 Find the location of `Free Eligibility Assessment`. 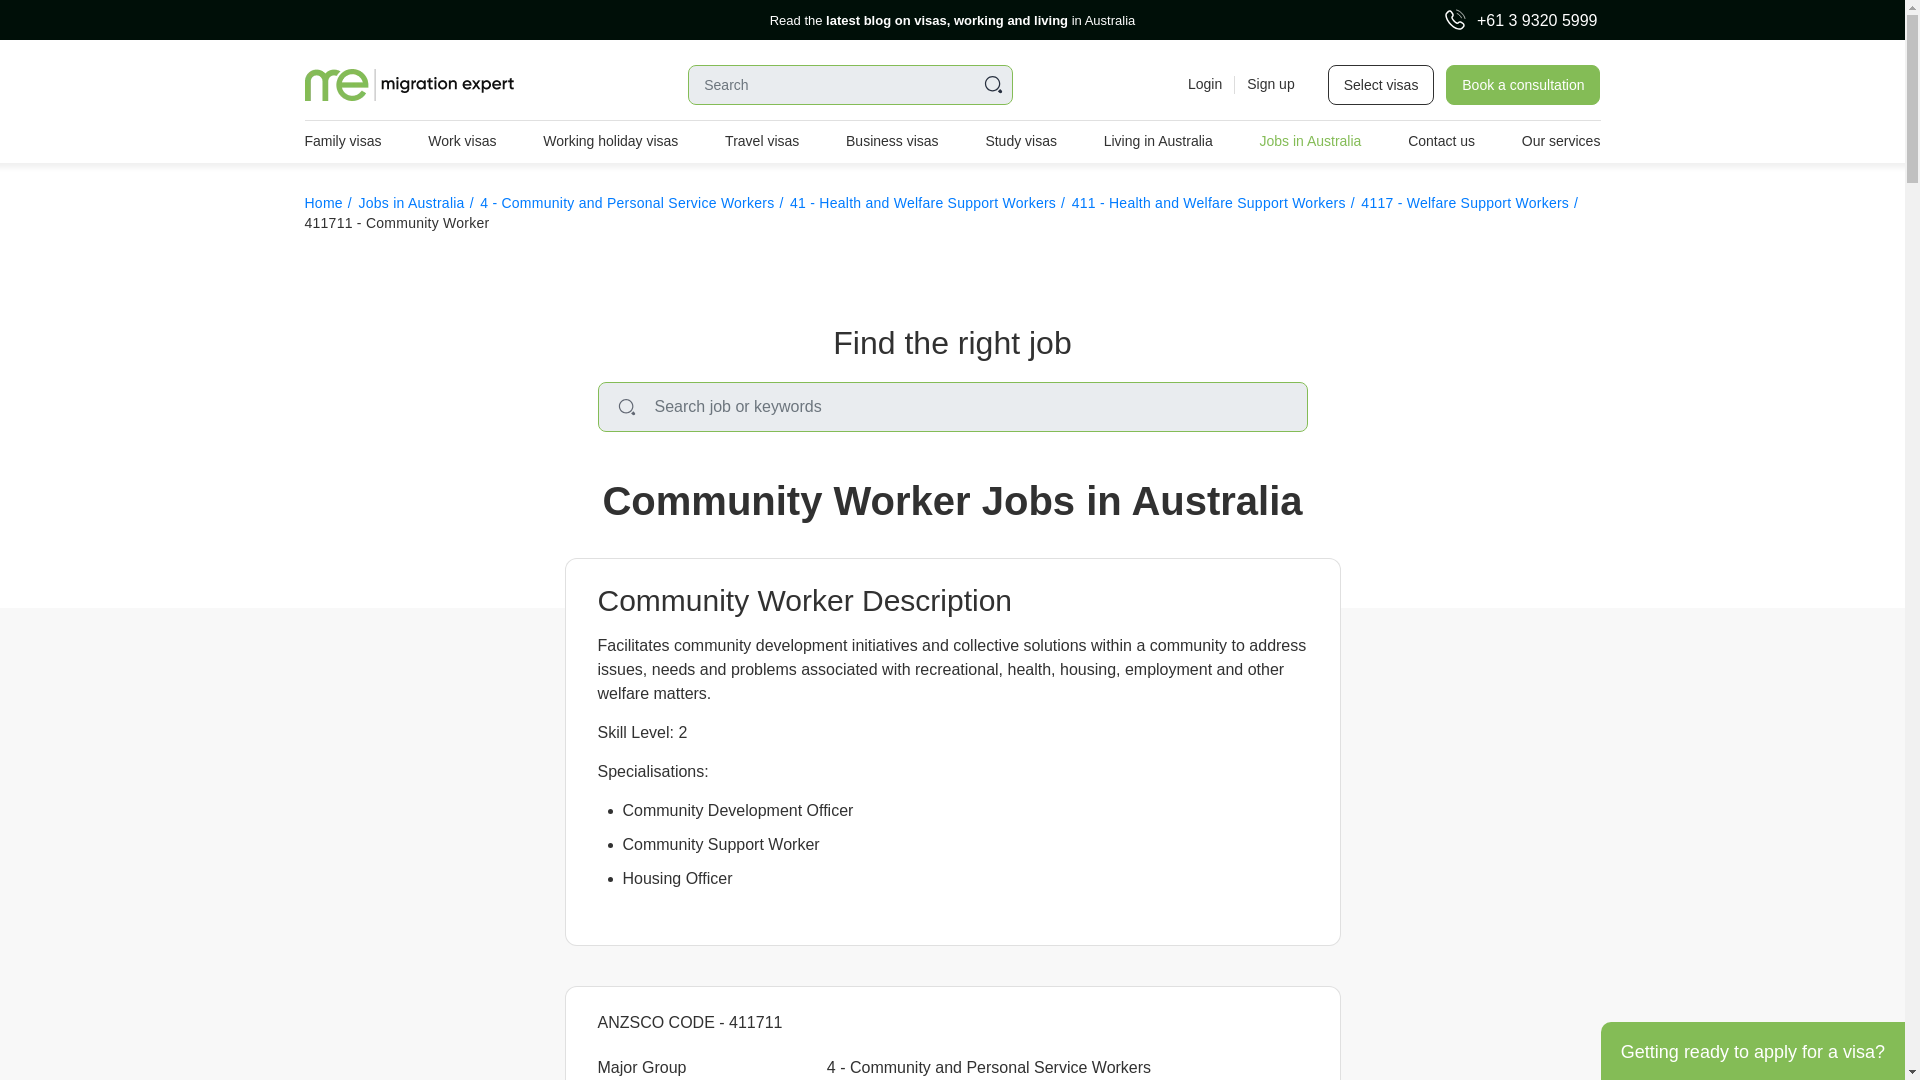

Free Eligibility Assessment is located at coordinates (152, 20).